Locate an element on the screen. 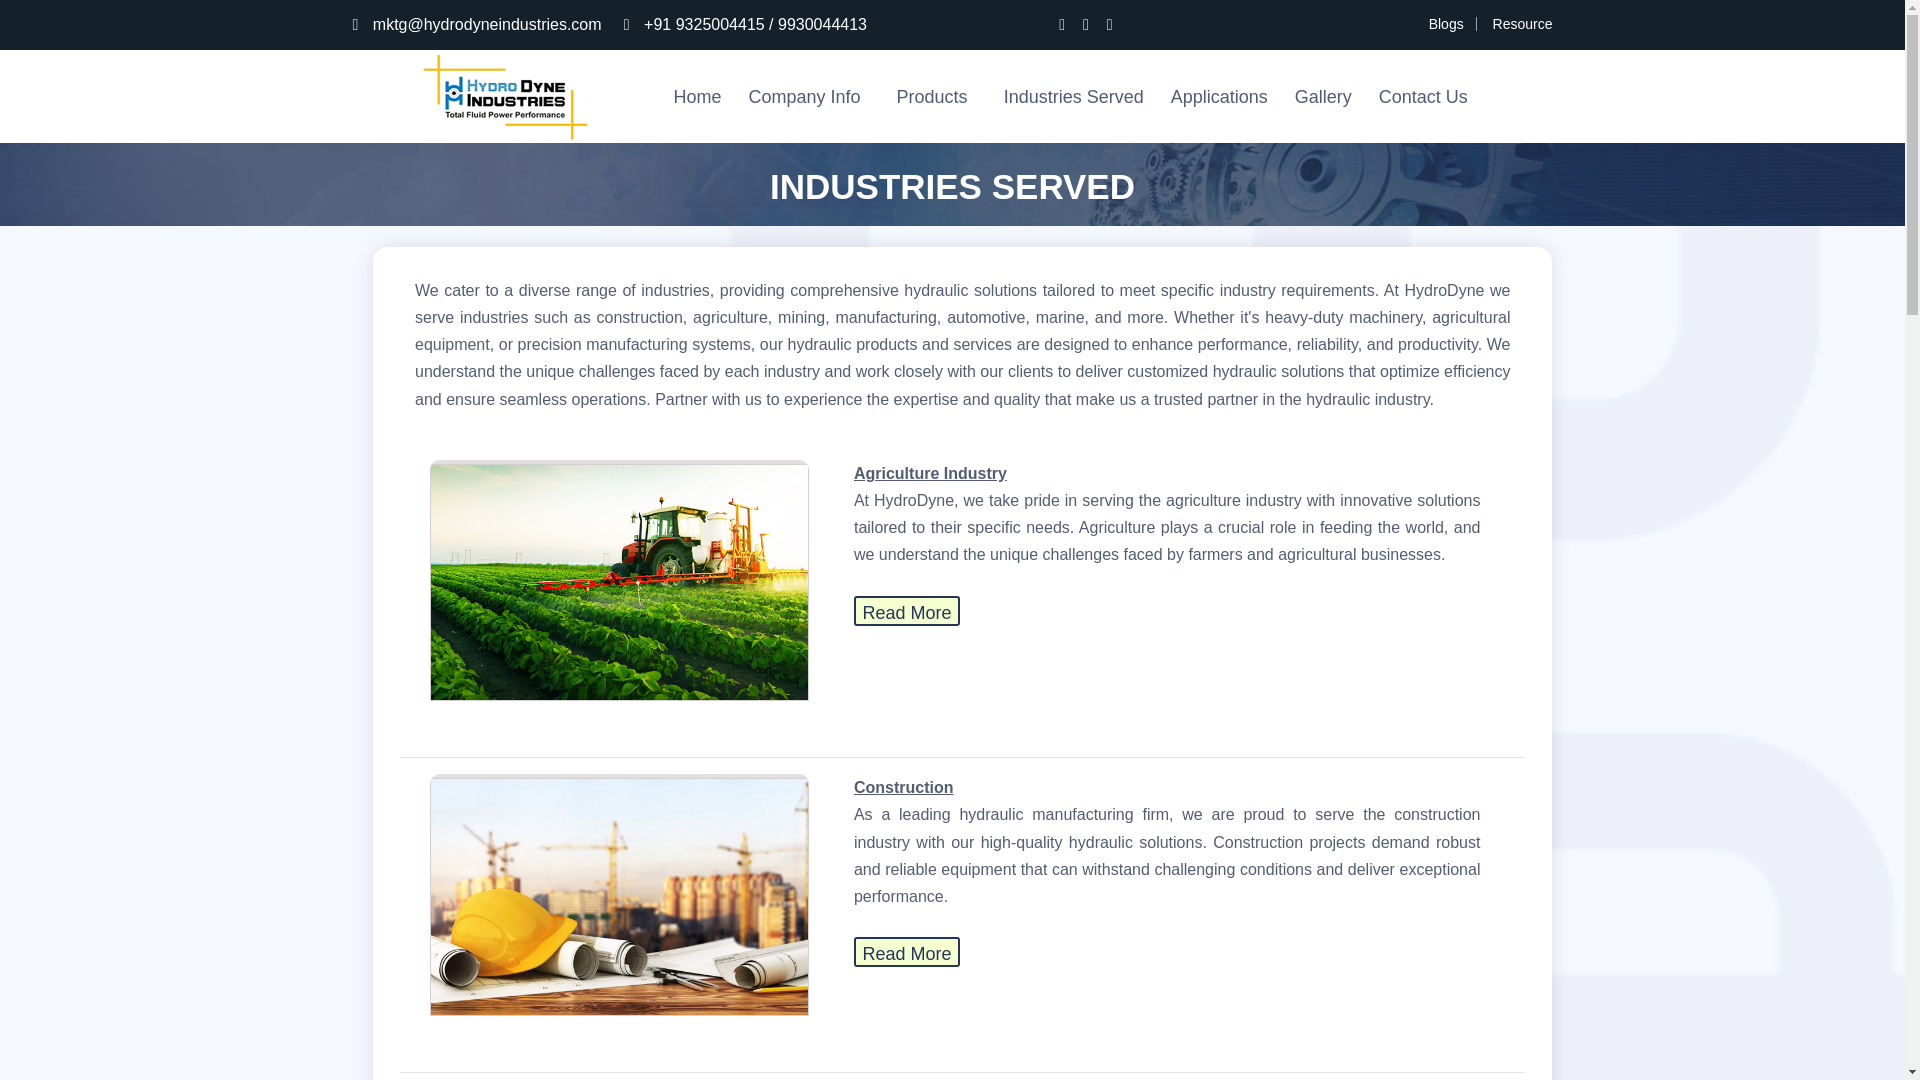 This screenshot has width=1920, height=1080. Applications is located at coordinates (1220, 97).